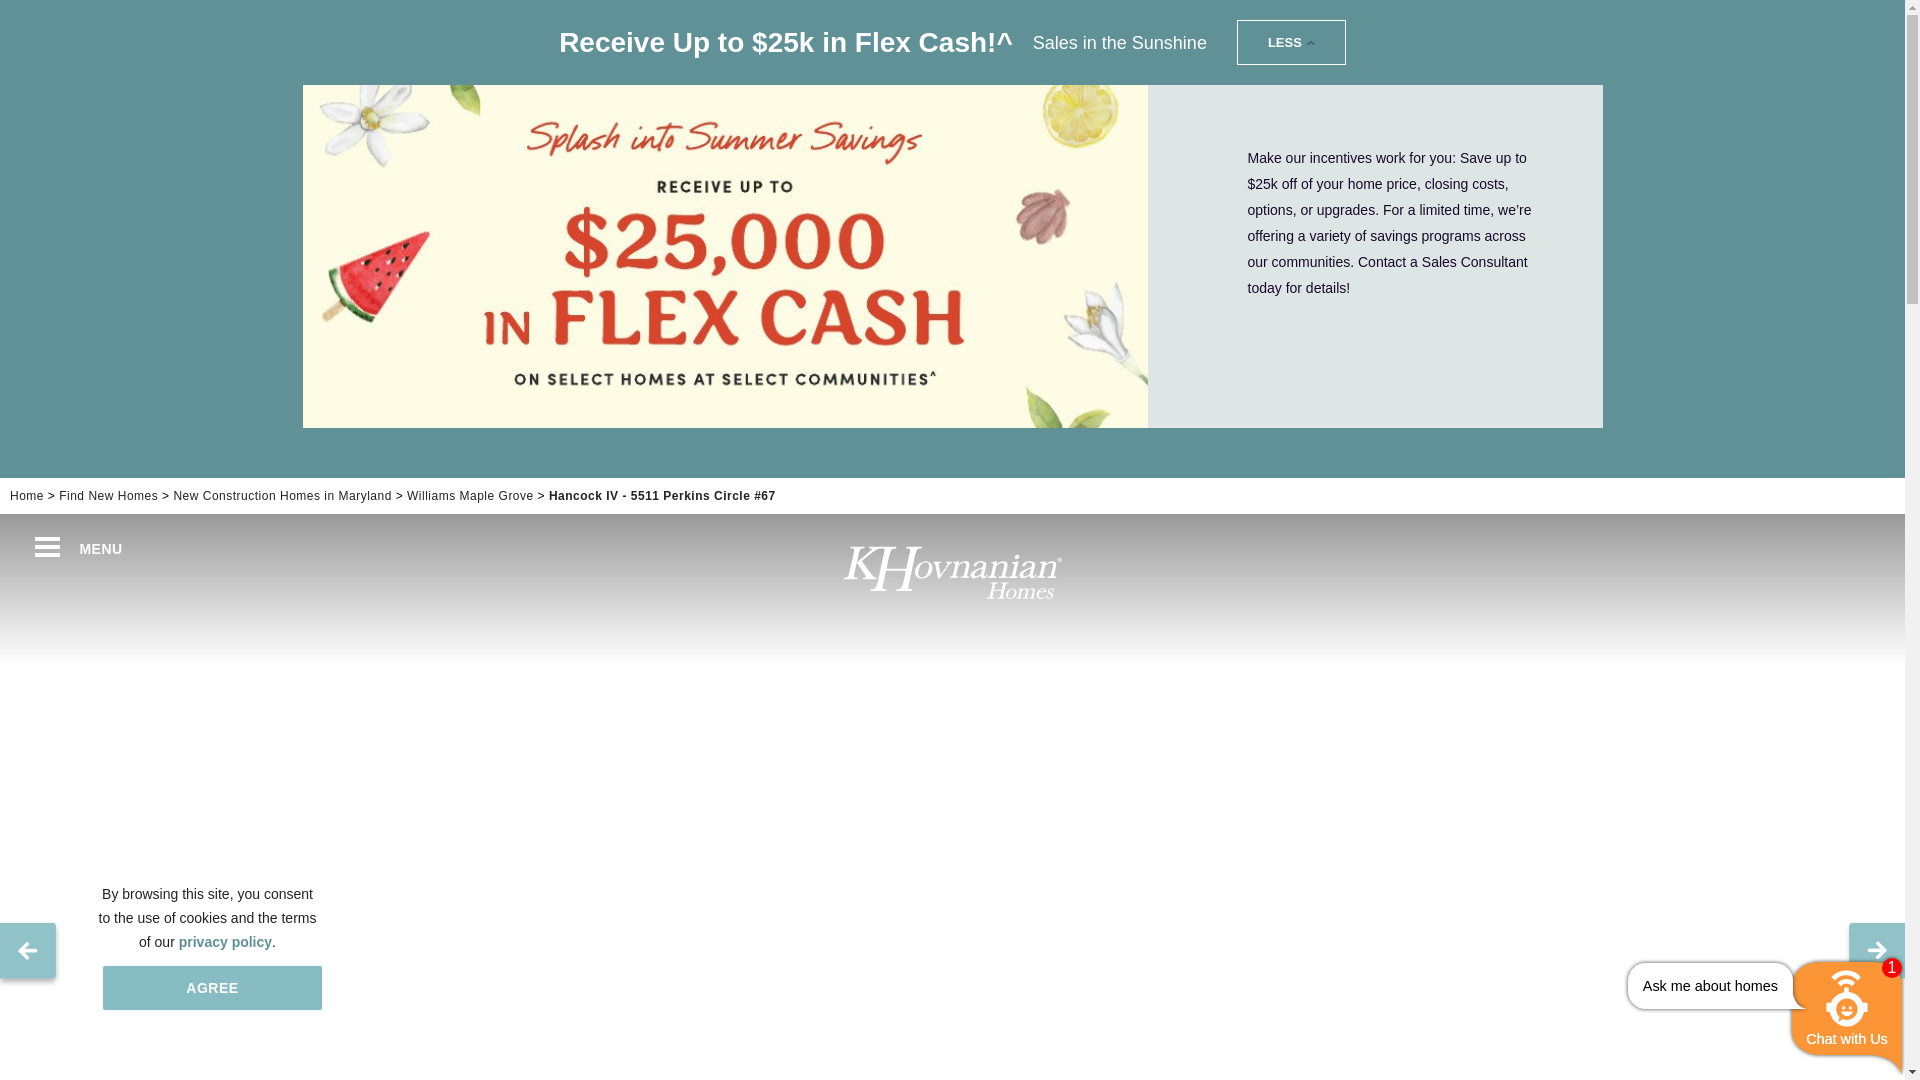 The height and width of the screenshot is (1080, 1920). What do you see at coordinates (1290, 42) in the screenshot?
I see `LESS` at bounding box center [1290, 42].